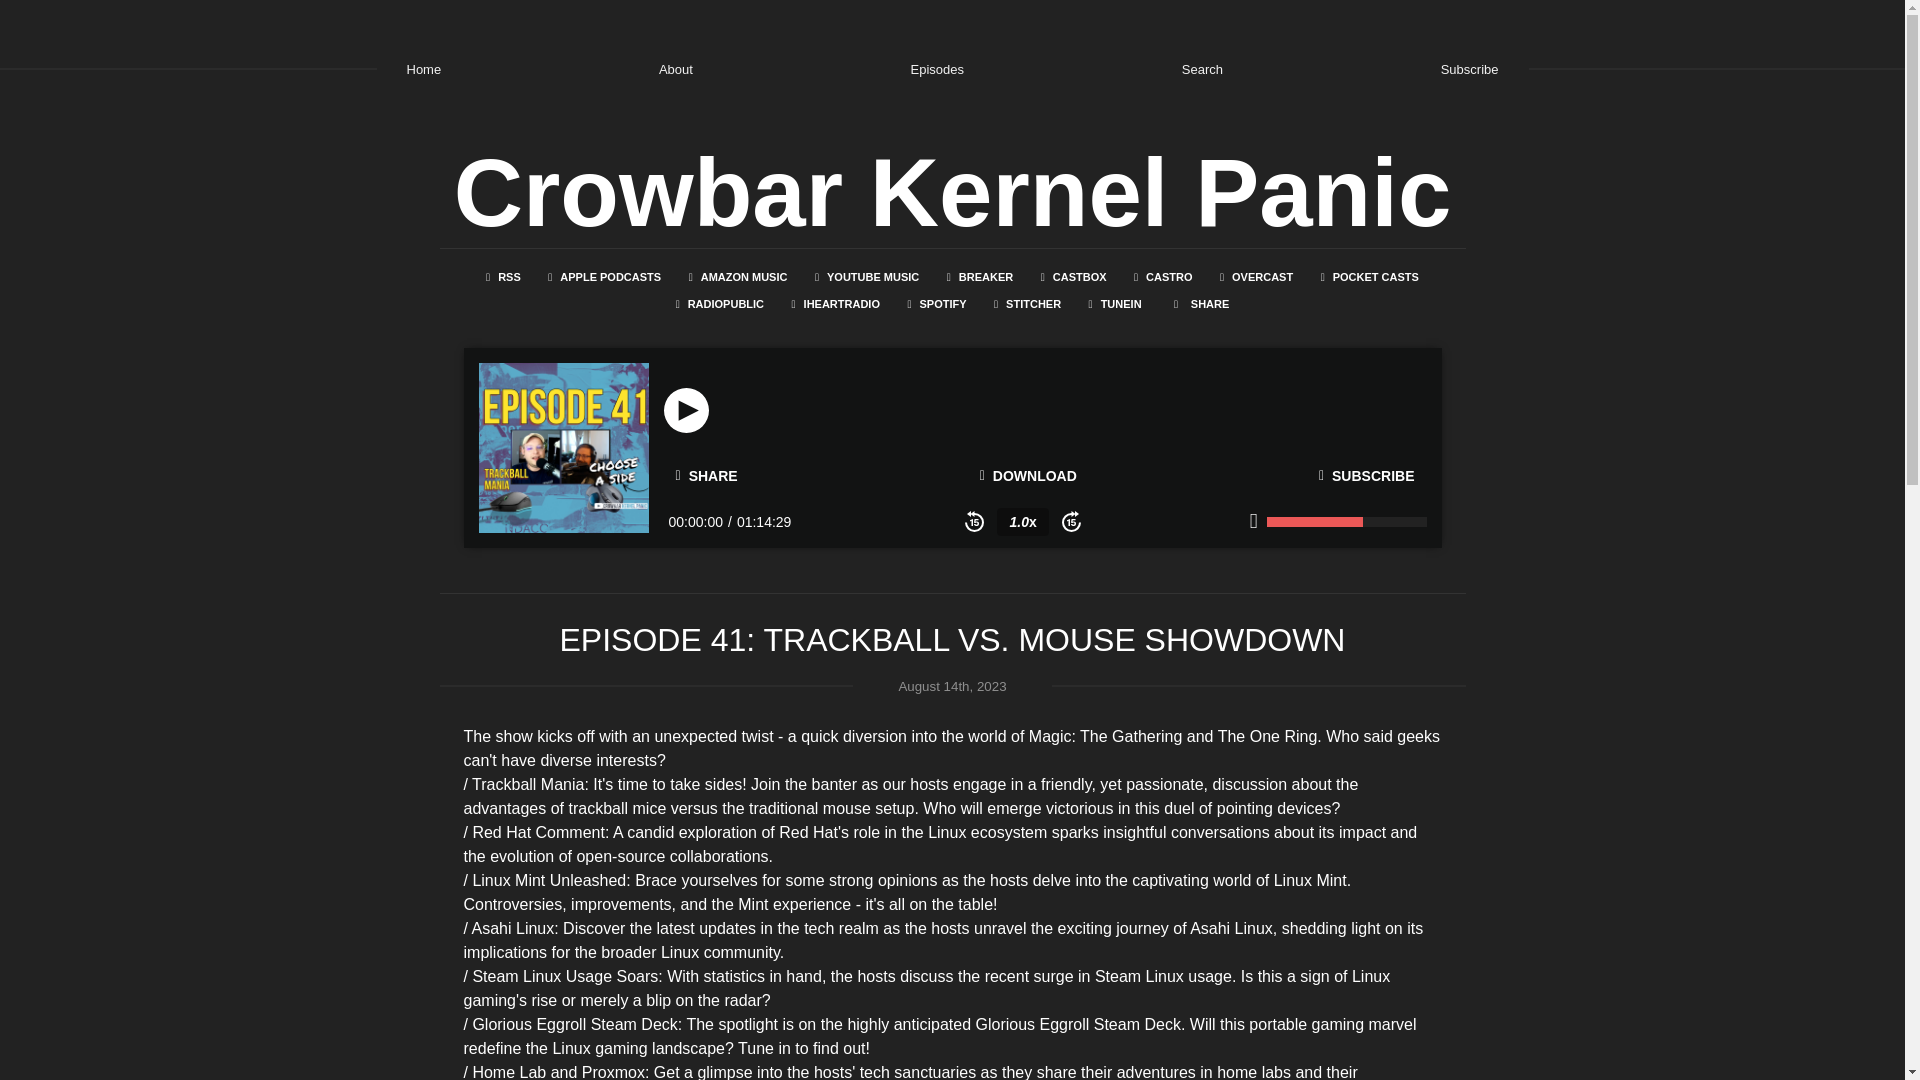 This screenshot has height=1080, width=1920. I want to click on Search, so click(1202, 68).